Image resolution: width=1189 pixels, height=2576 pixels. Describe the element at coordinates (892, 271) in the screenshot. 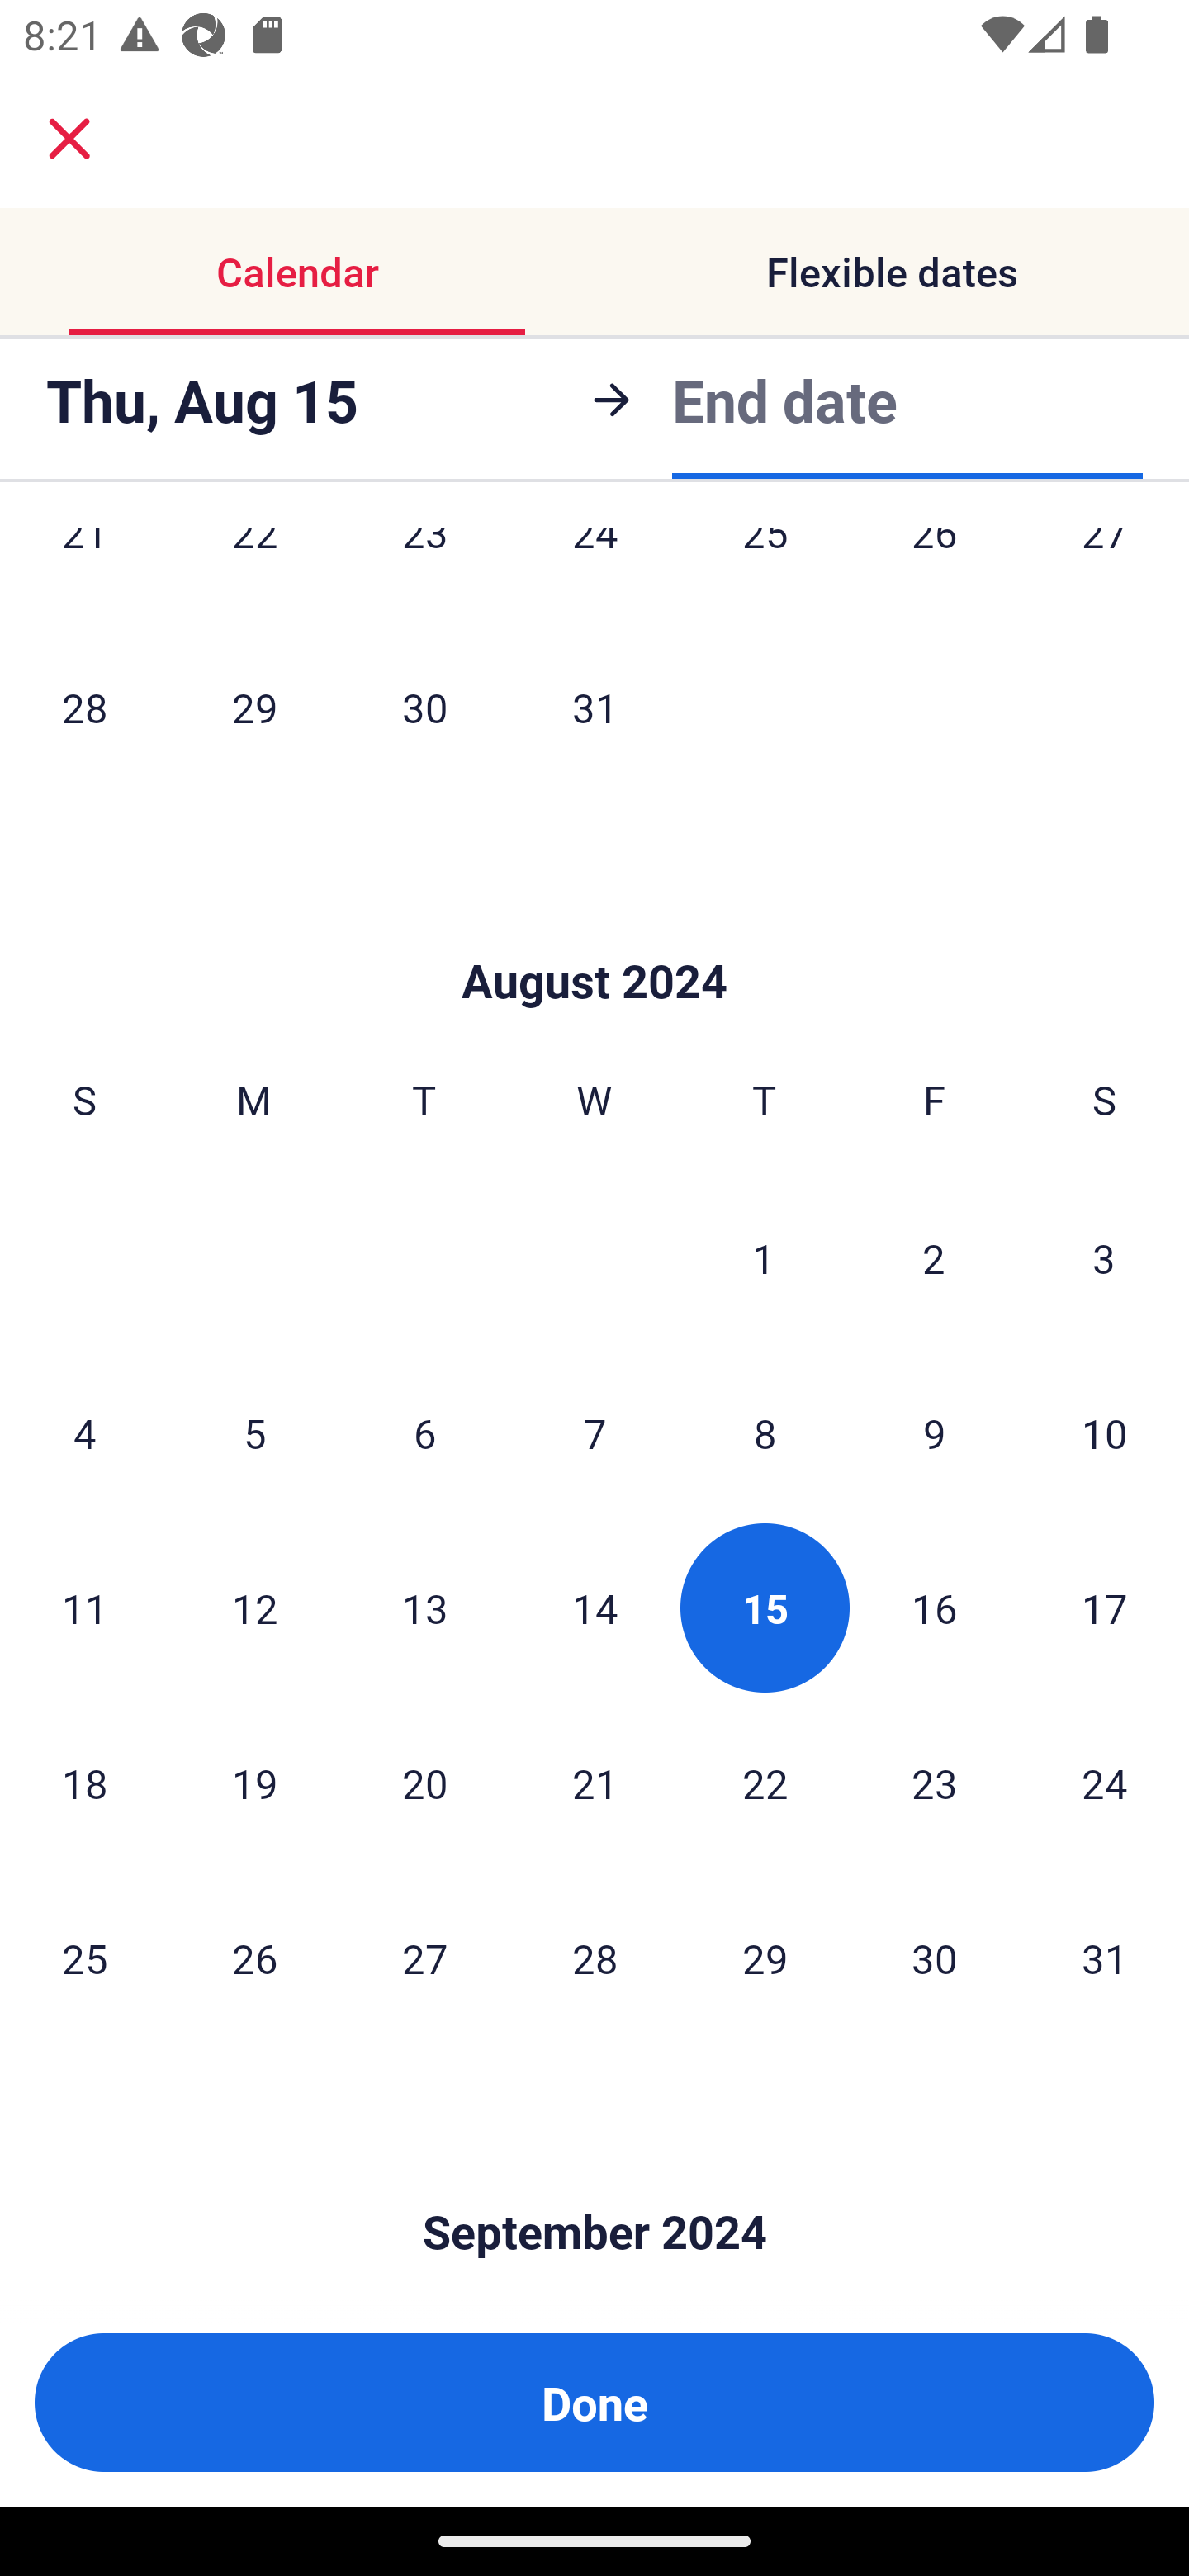

I see `Flexible dates` at that location.